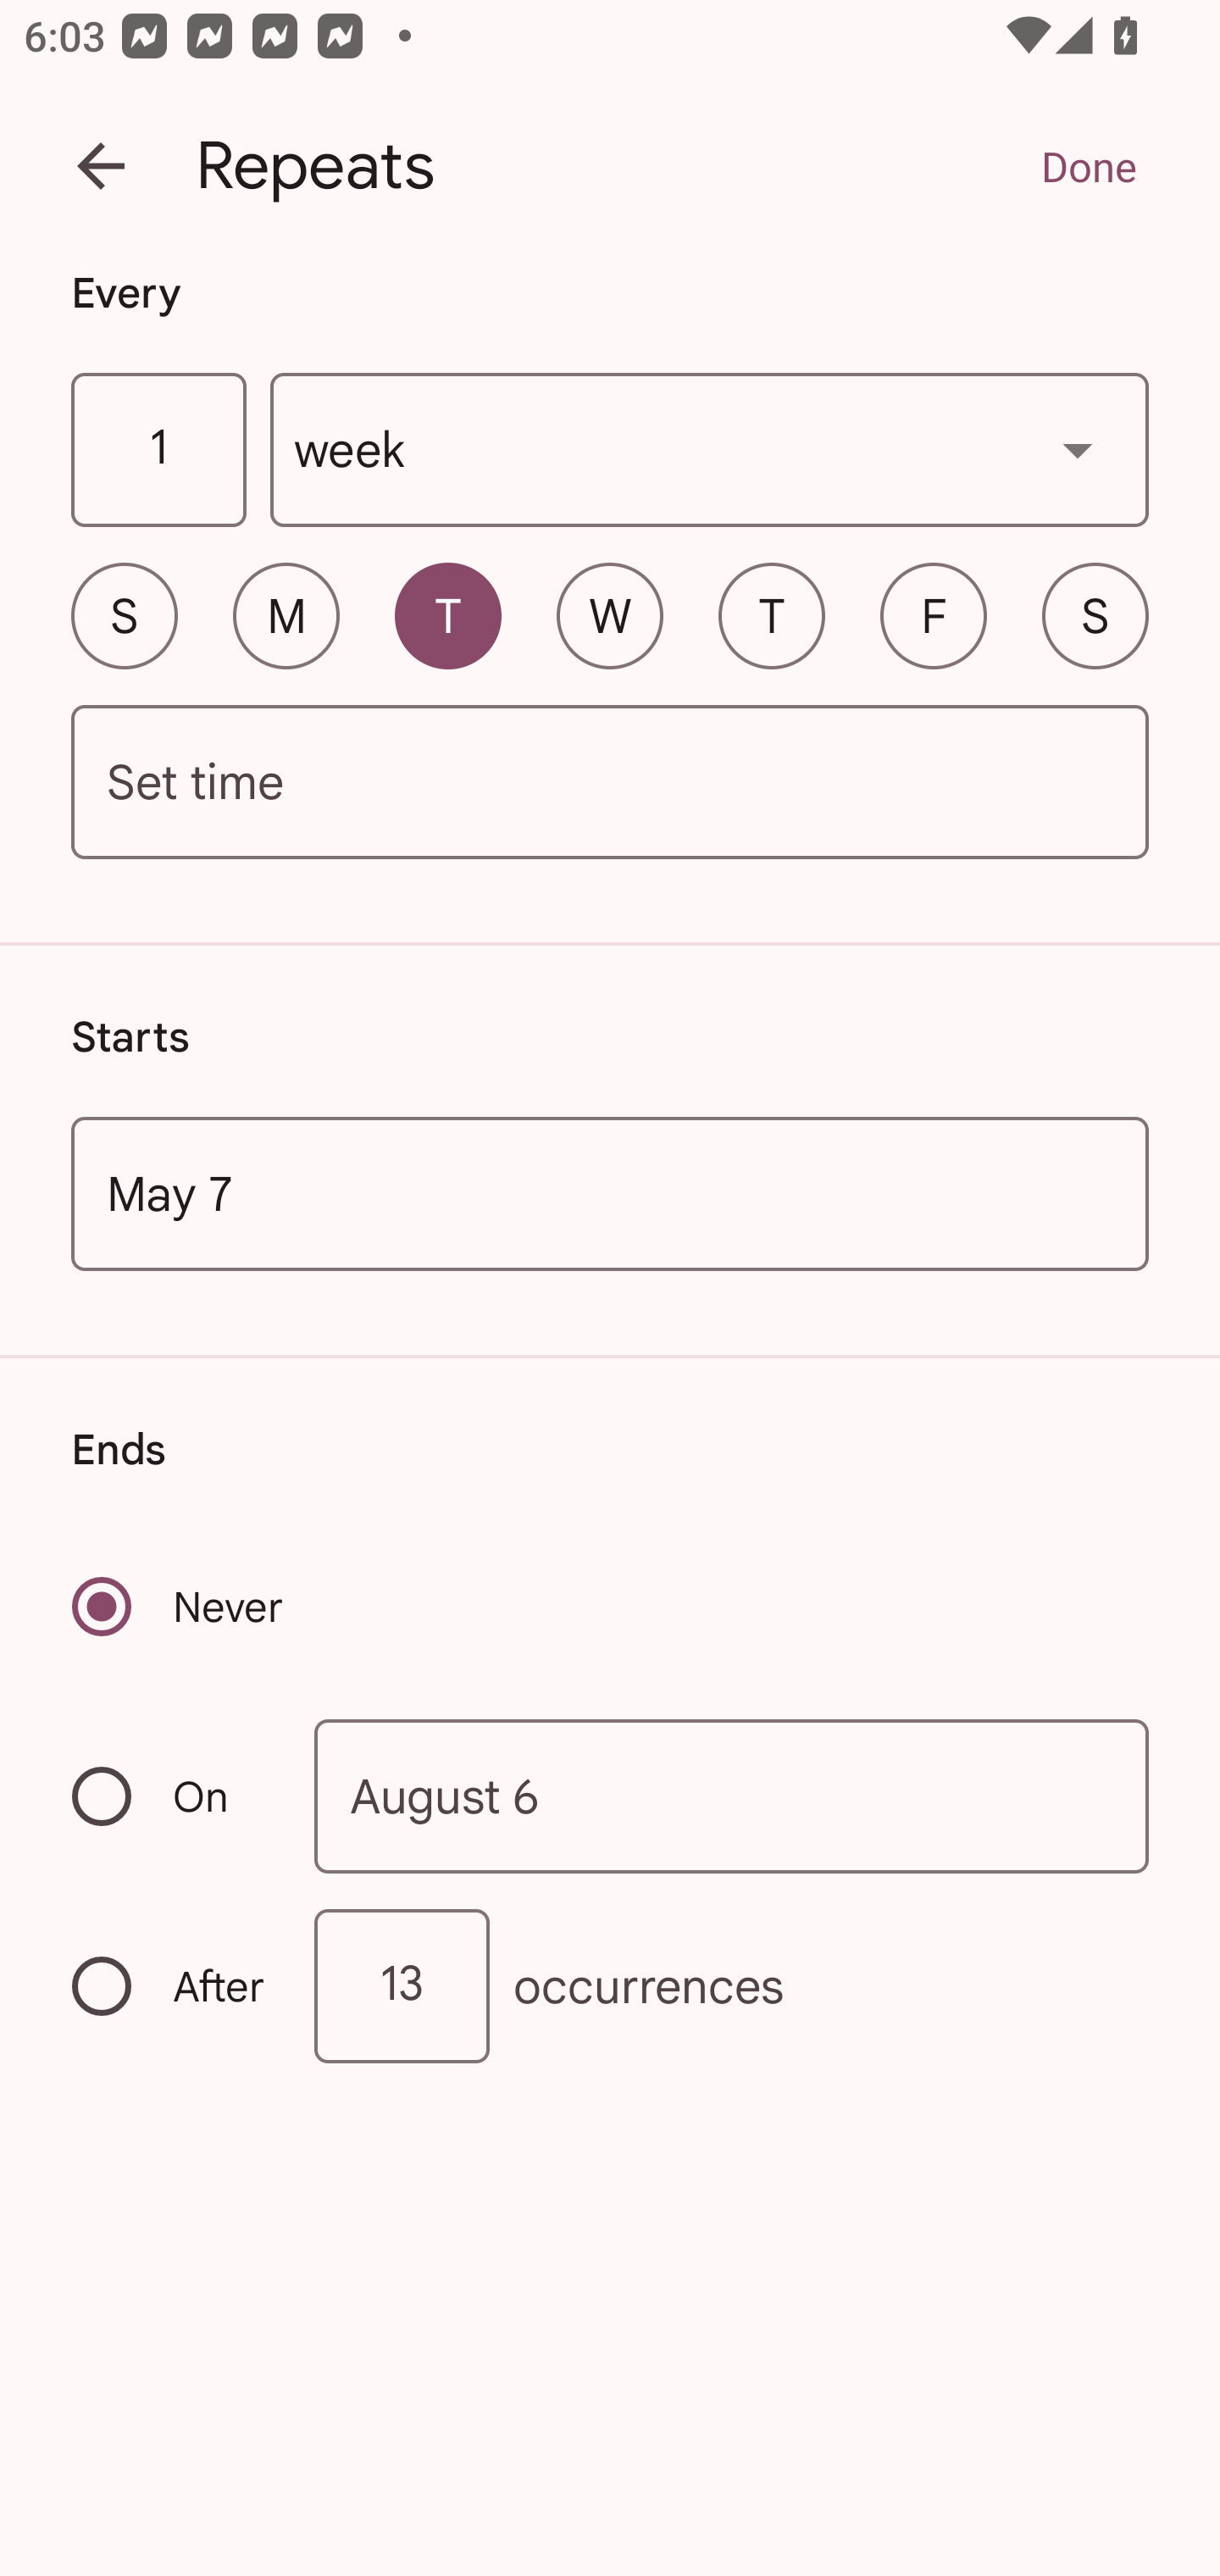  What do you see at coordinates (1095, 615) in the screenshot?
I see `S Saturday` at bounding box center [1095, 615].